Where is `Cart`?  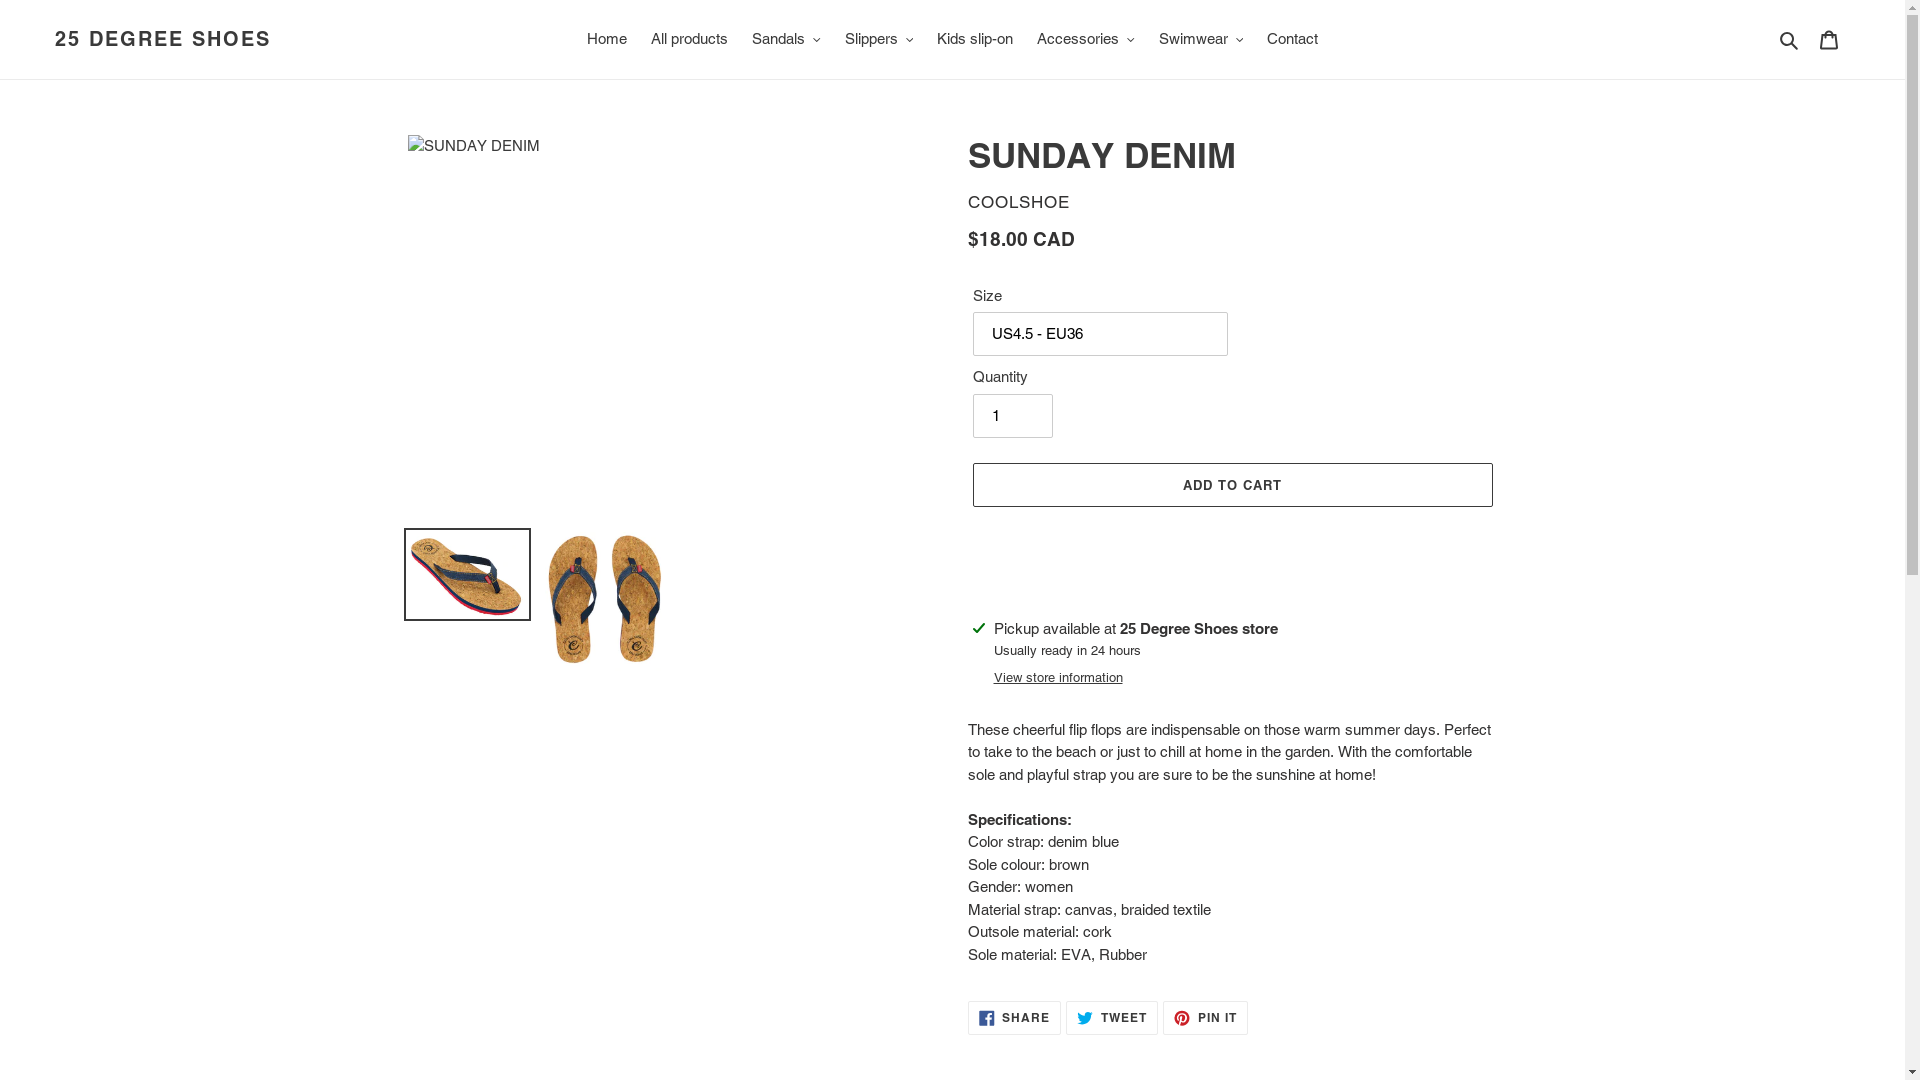
Cart is located at coordinates (1829, 40).